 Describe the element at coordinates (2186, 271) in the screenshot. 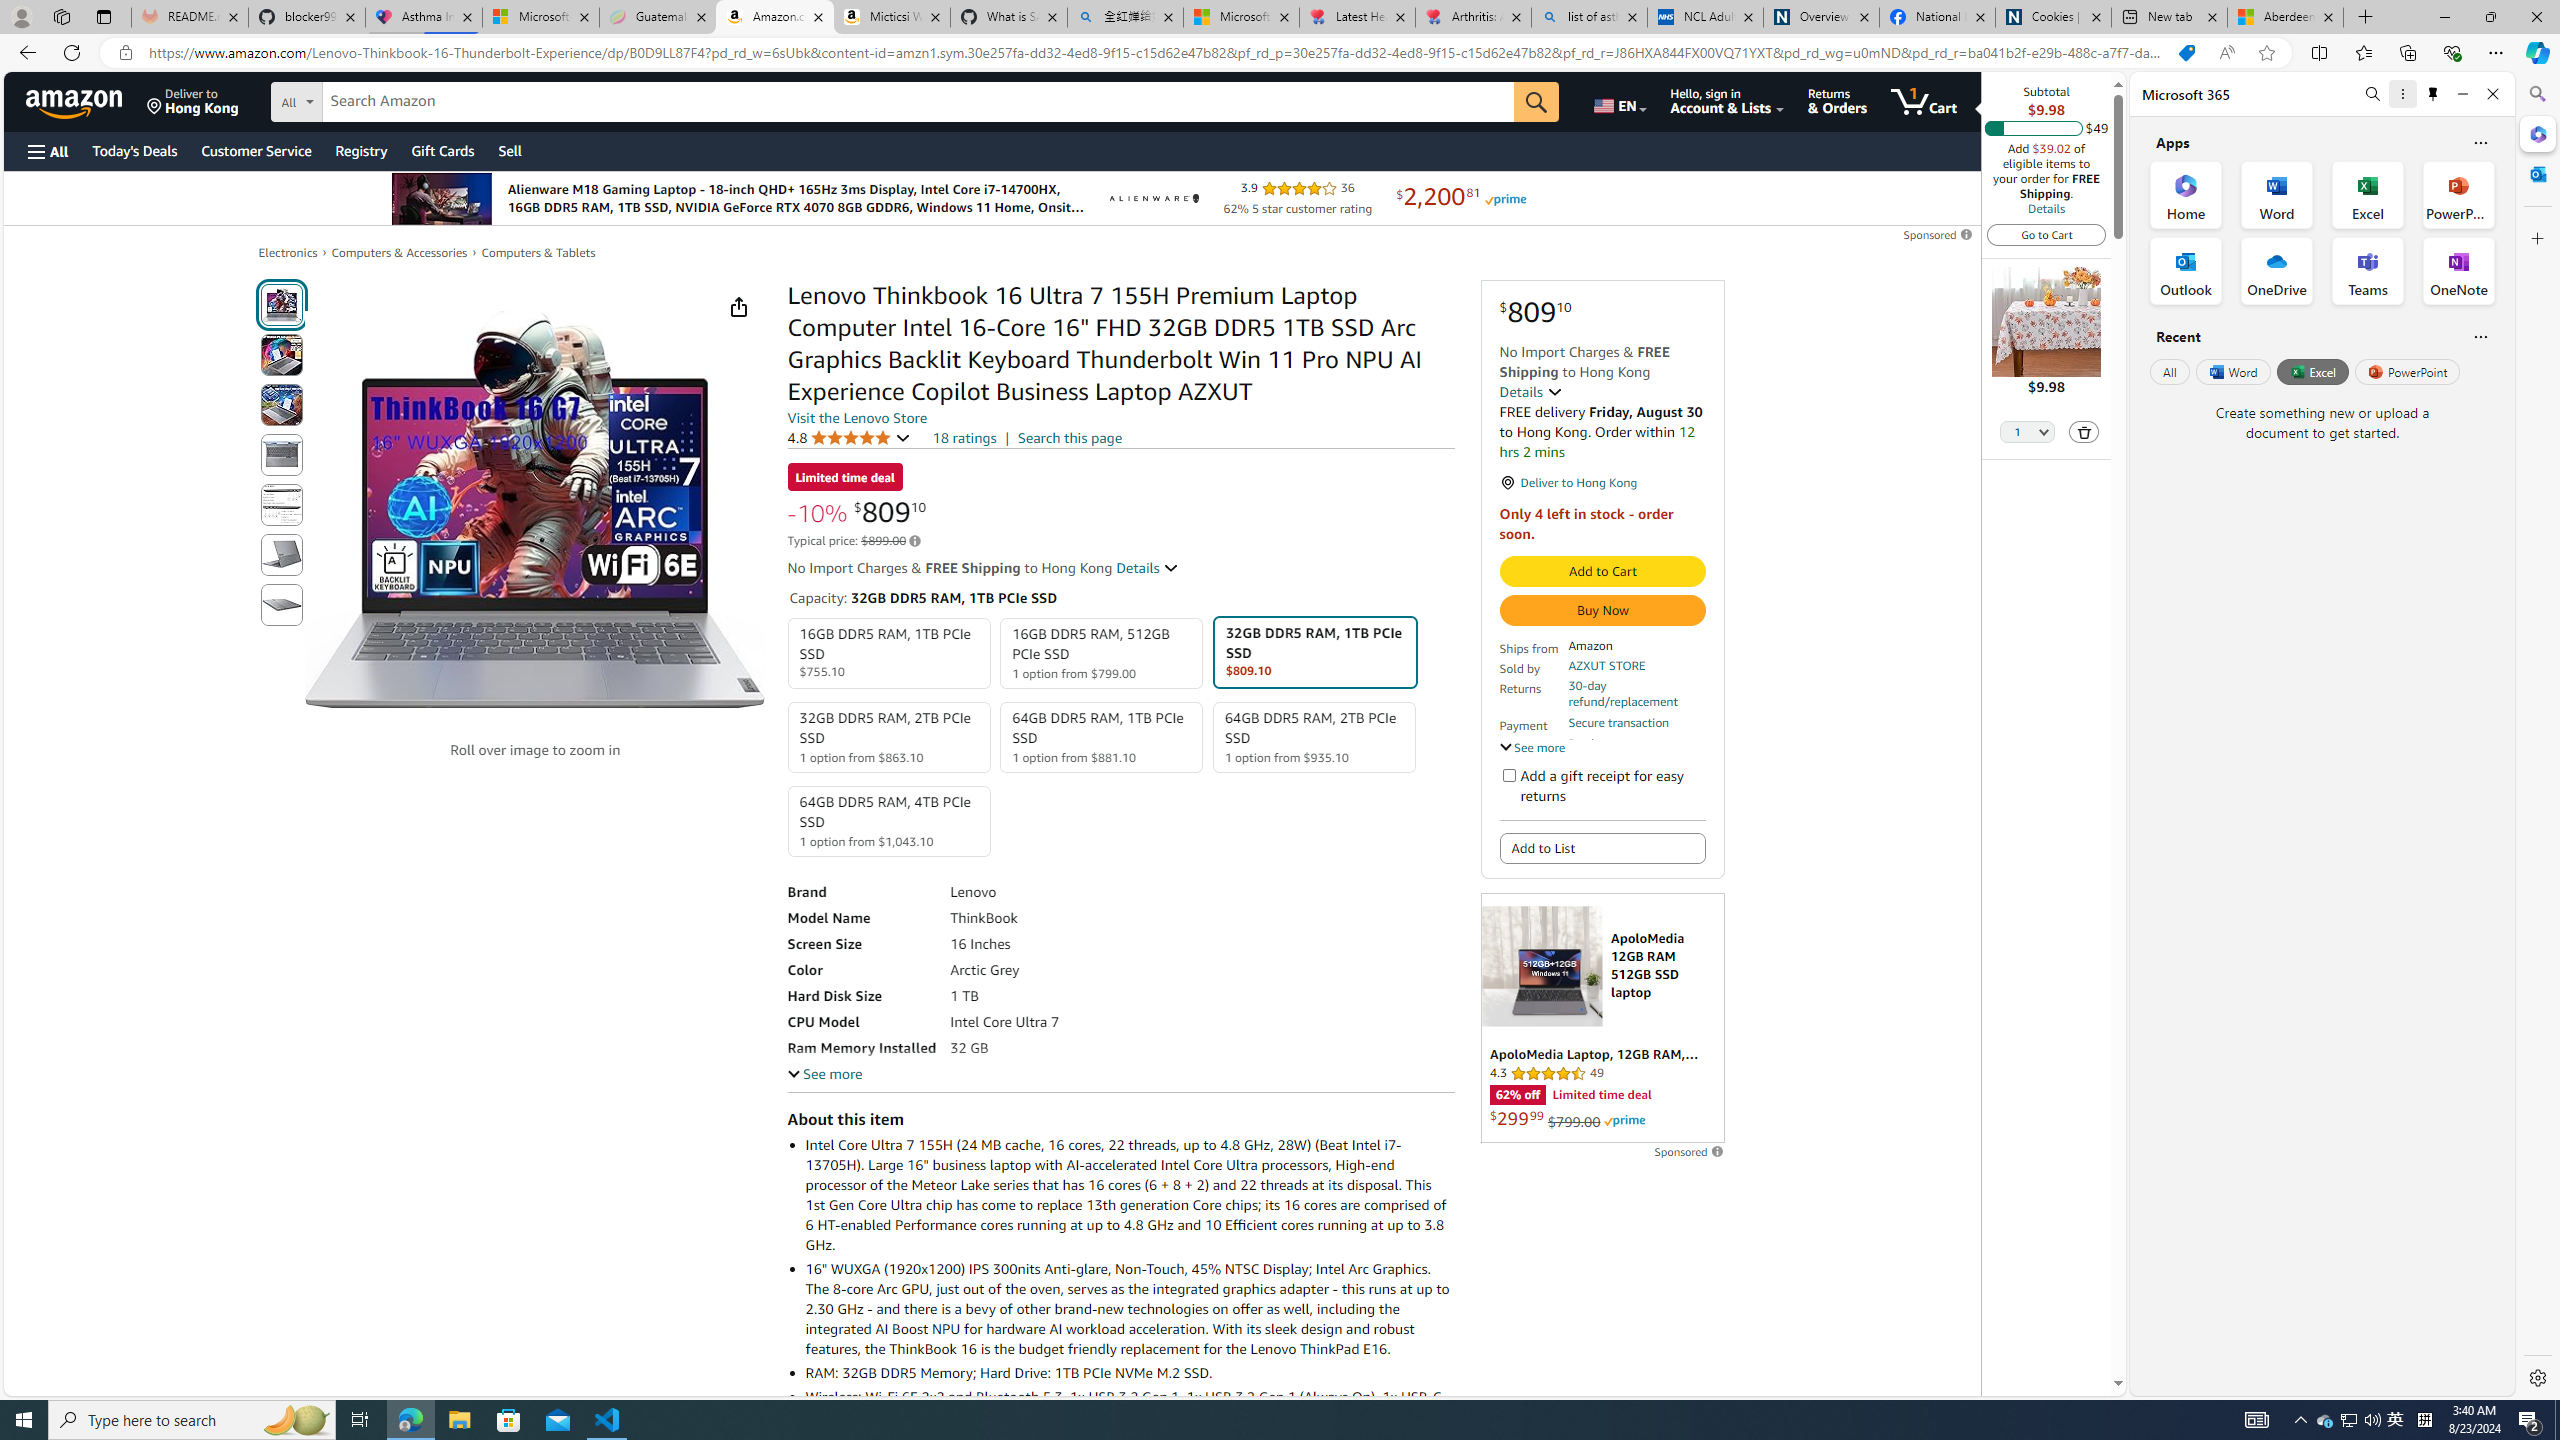

I see `Outlook Office App` at that location.